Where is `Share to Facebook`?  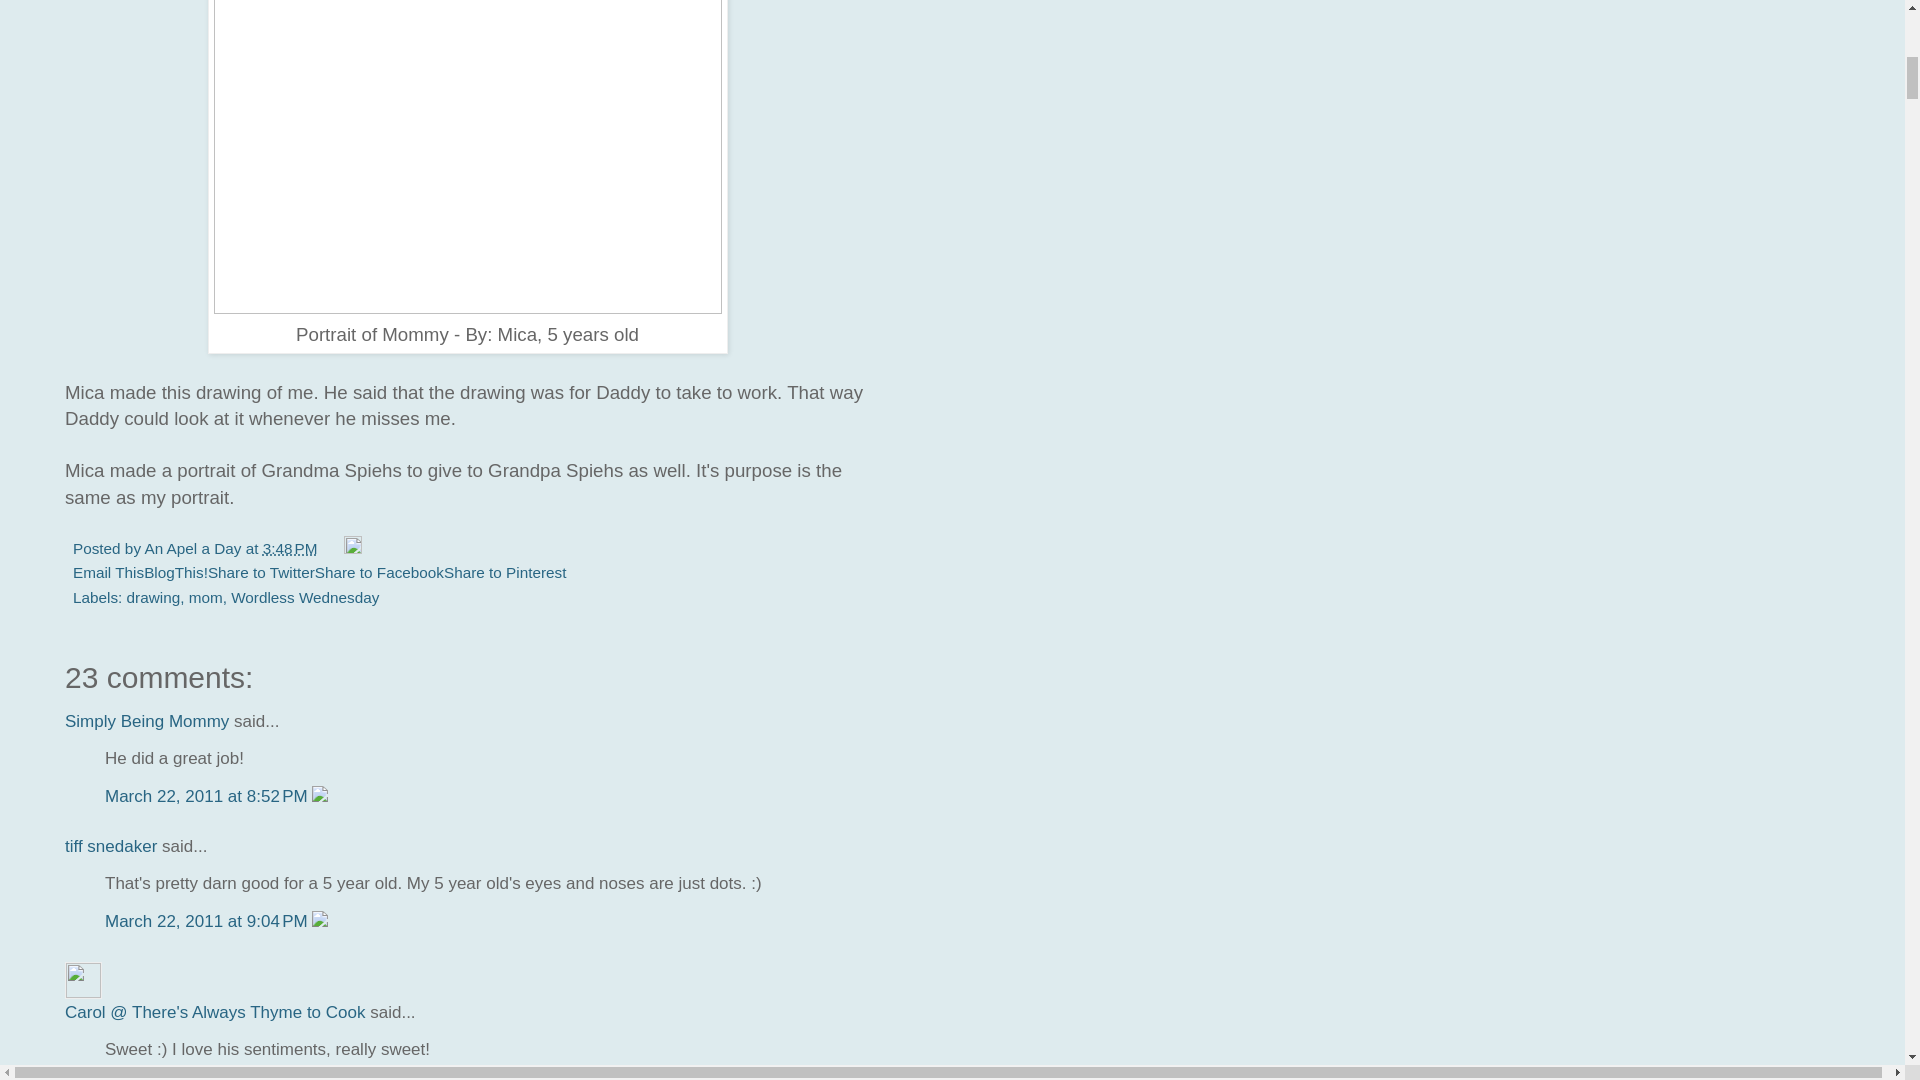 Share to Facebook is located at coordinates (378, 572).